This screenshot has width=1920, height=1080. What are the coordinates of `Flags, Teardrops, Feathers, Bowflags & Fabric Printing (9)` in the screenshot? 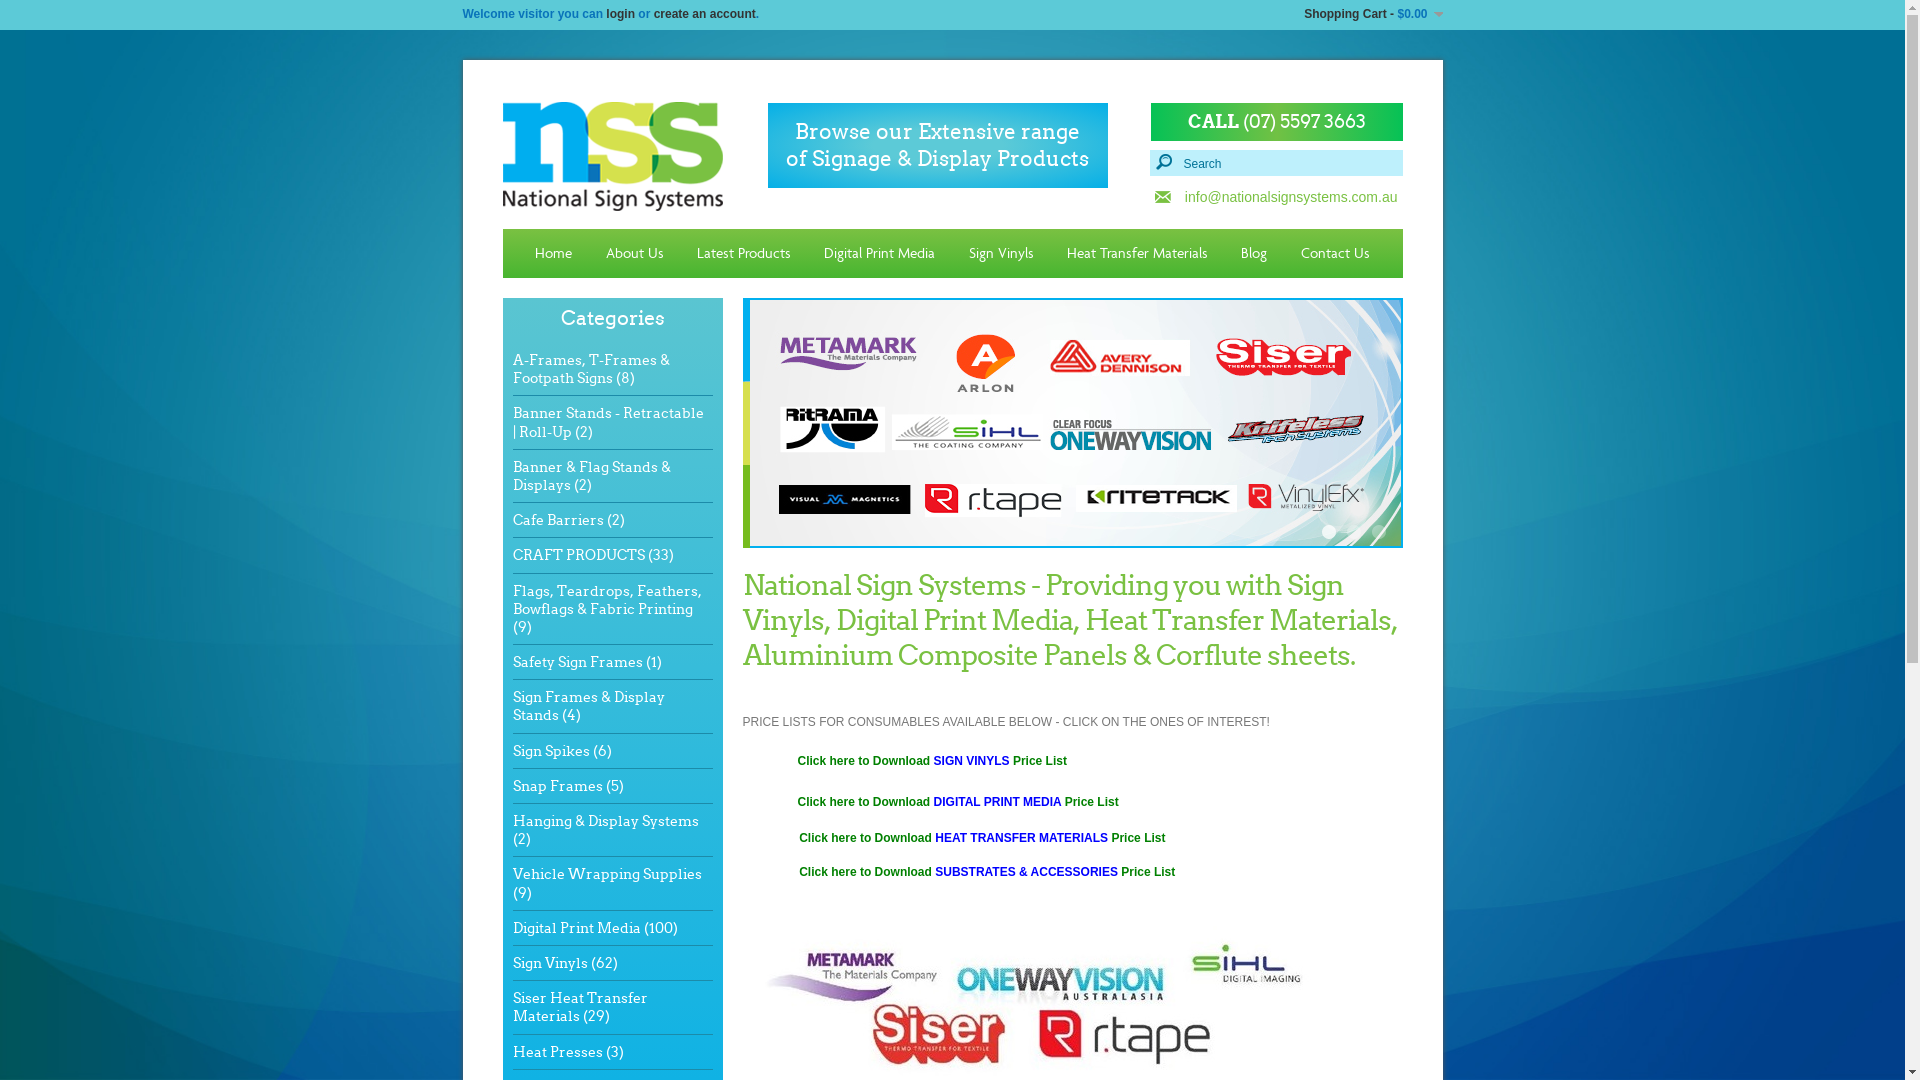 It's located at (606, 608).